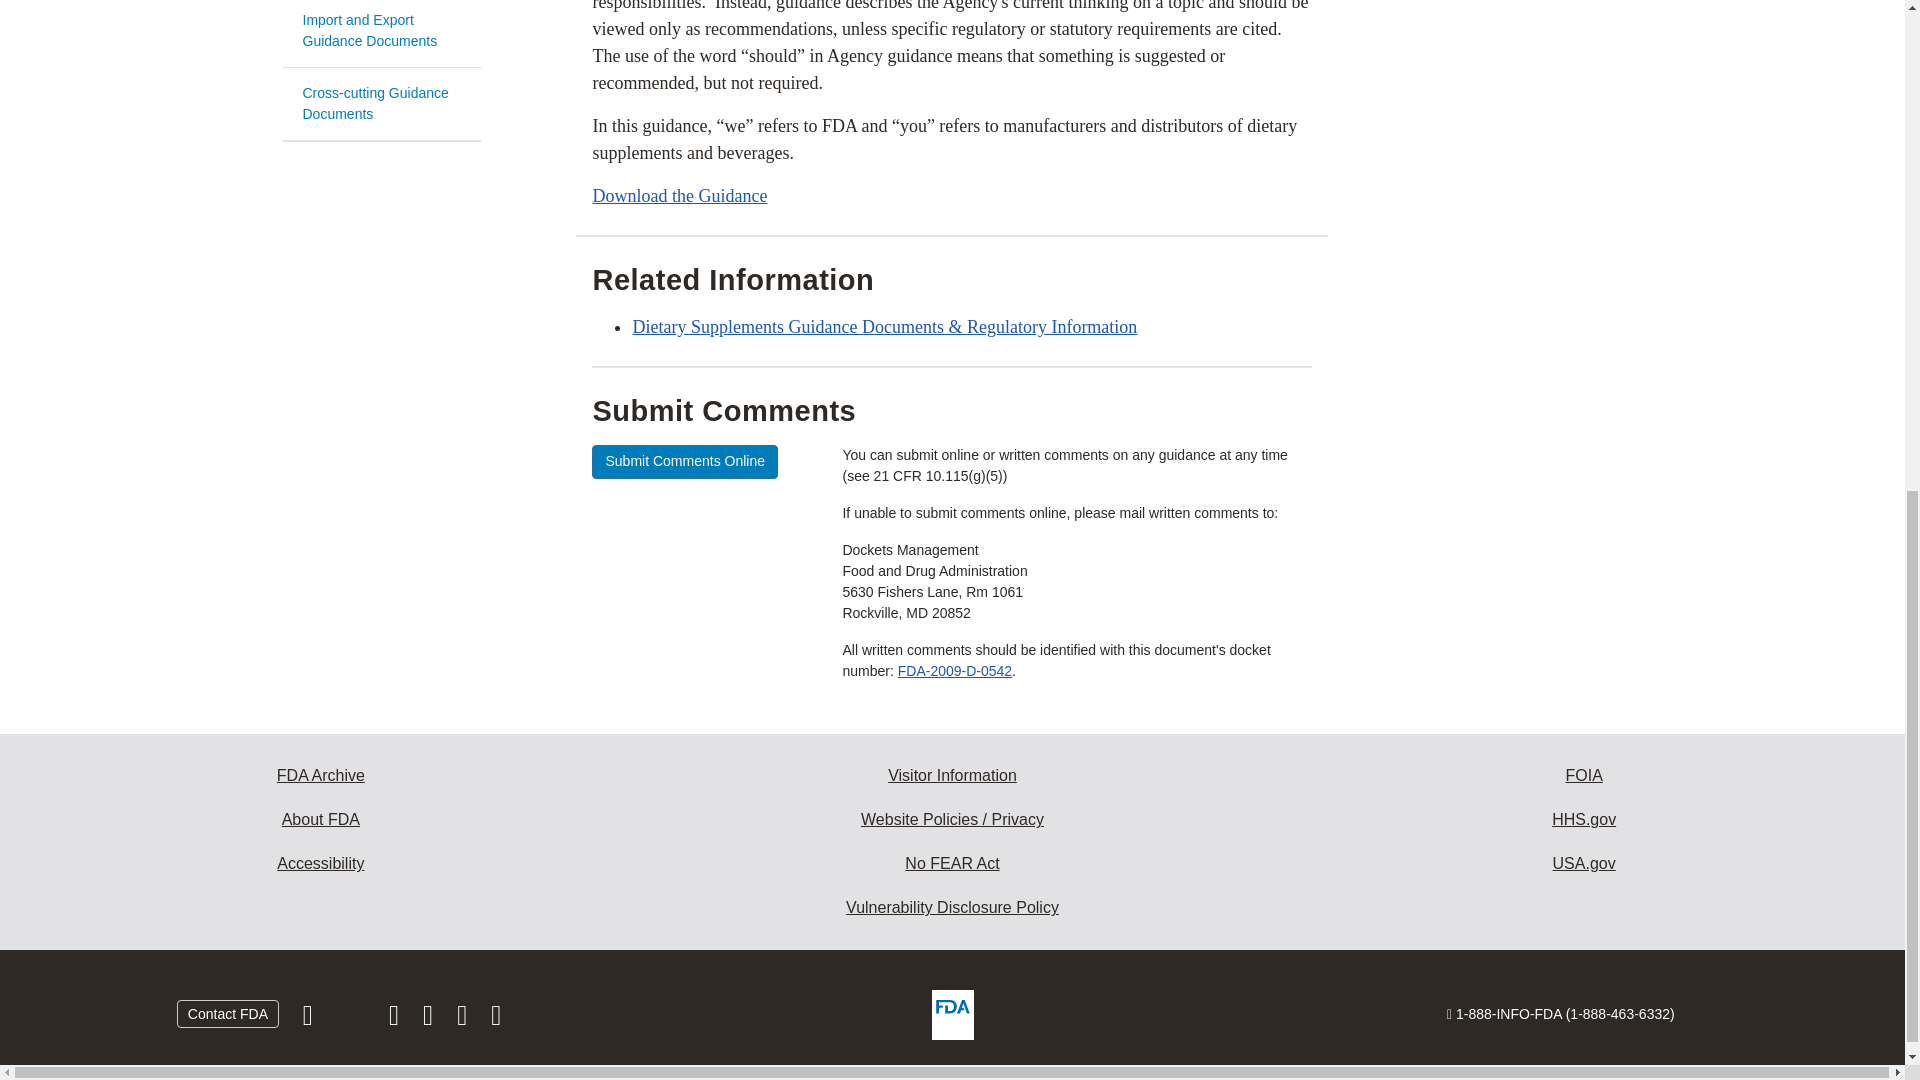  Describe the element at coordinates (496, 1020) in the screenshot. I see `Subscribe to FDA RSS feeds` at that location.